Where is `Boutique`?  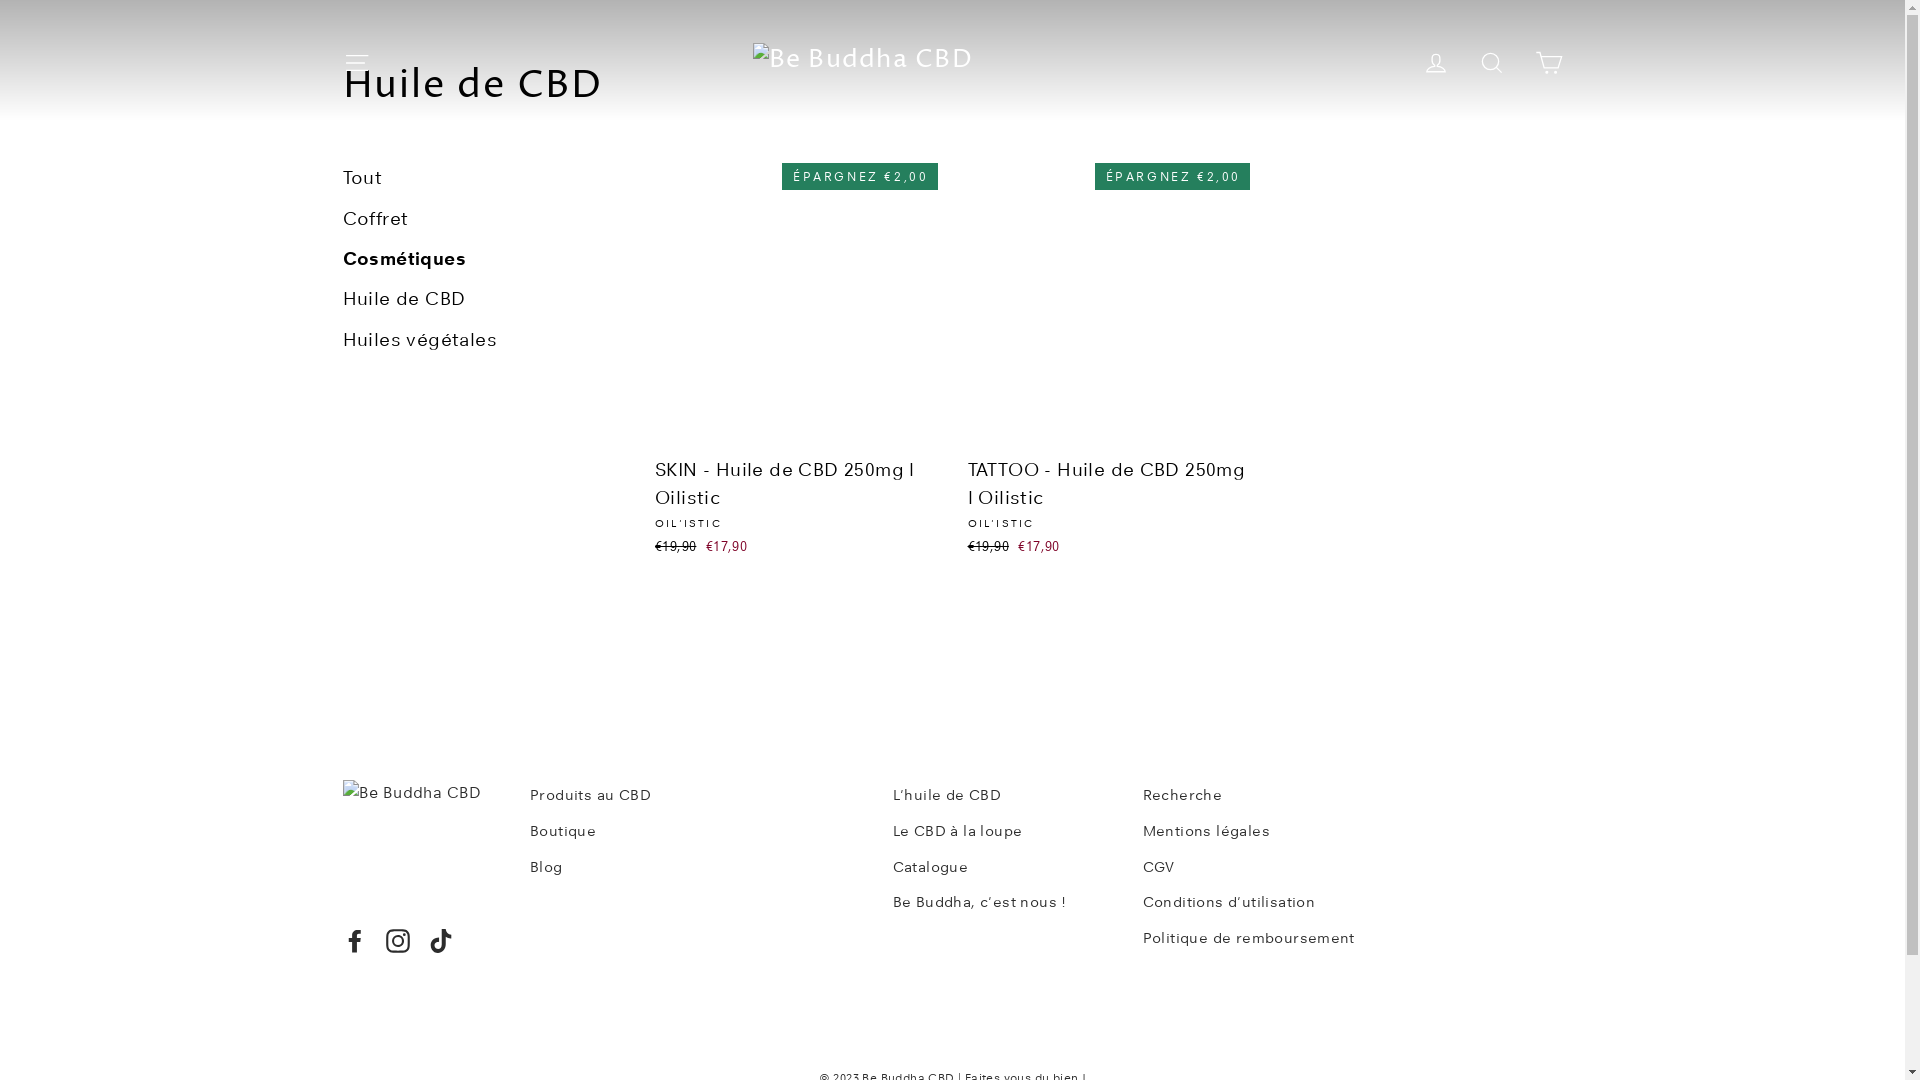
Boutique is located at coordinates (696, 832).